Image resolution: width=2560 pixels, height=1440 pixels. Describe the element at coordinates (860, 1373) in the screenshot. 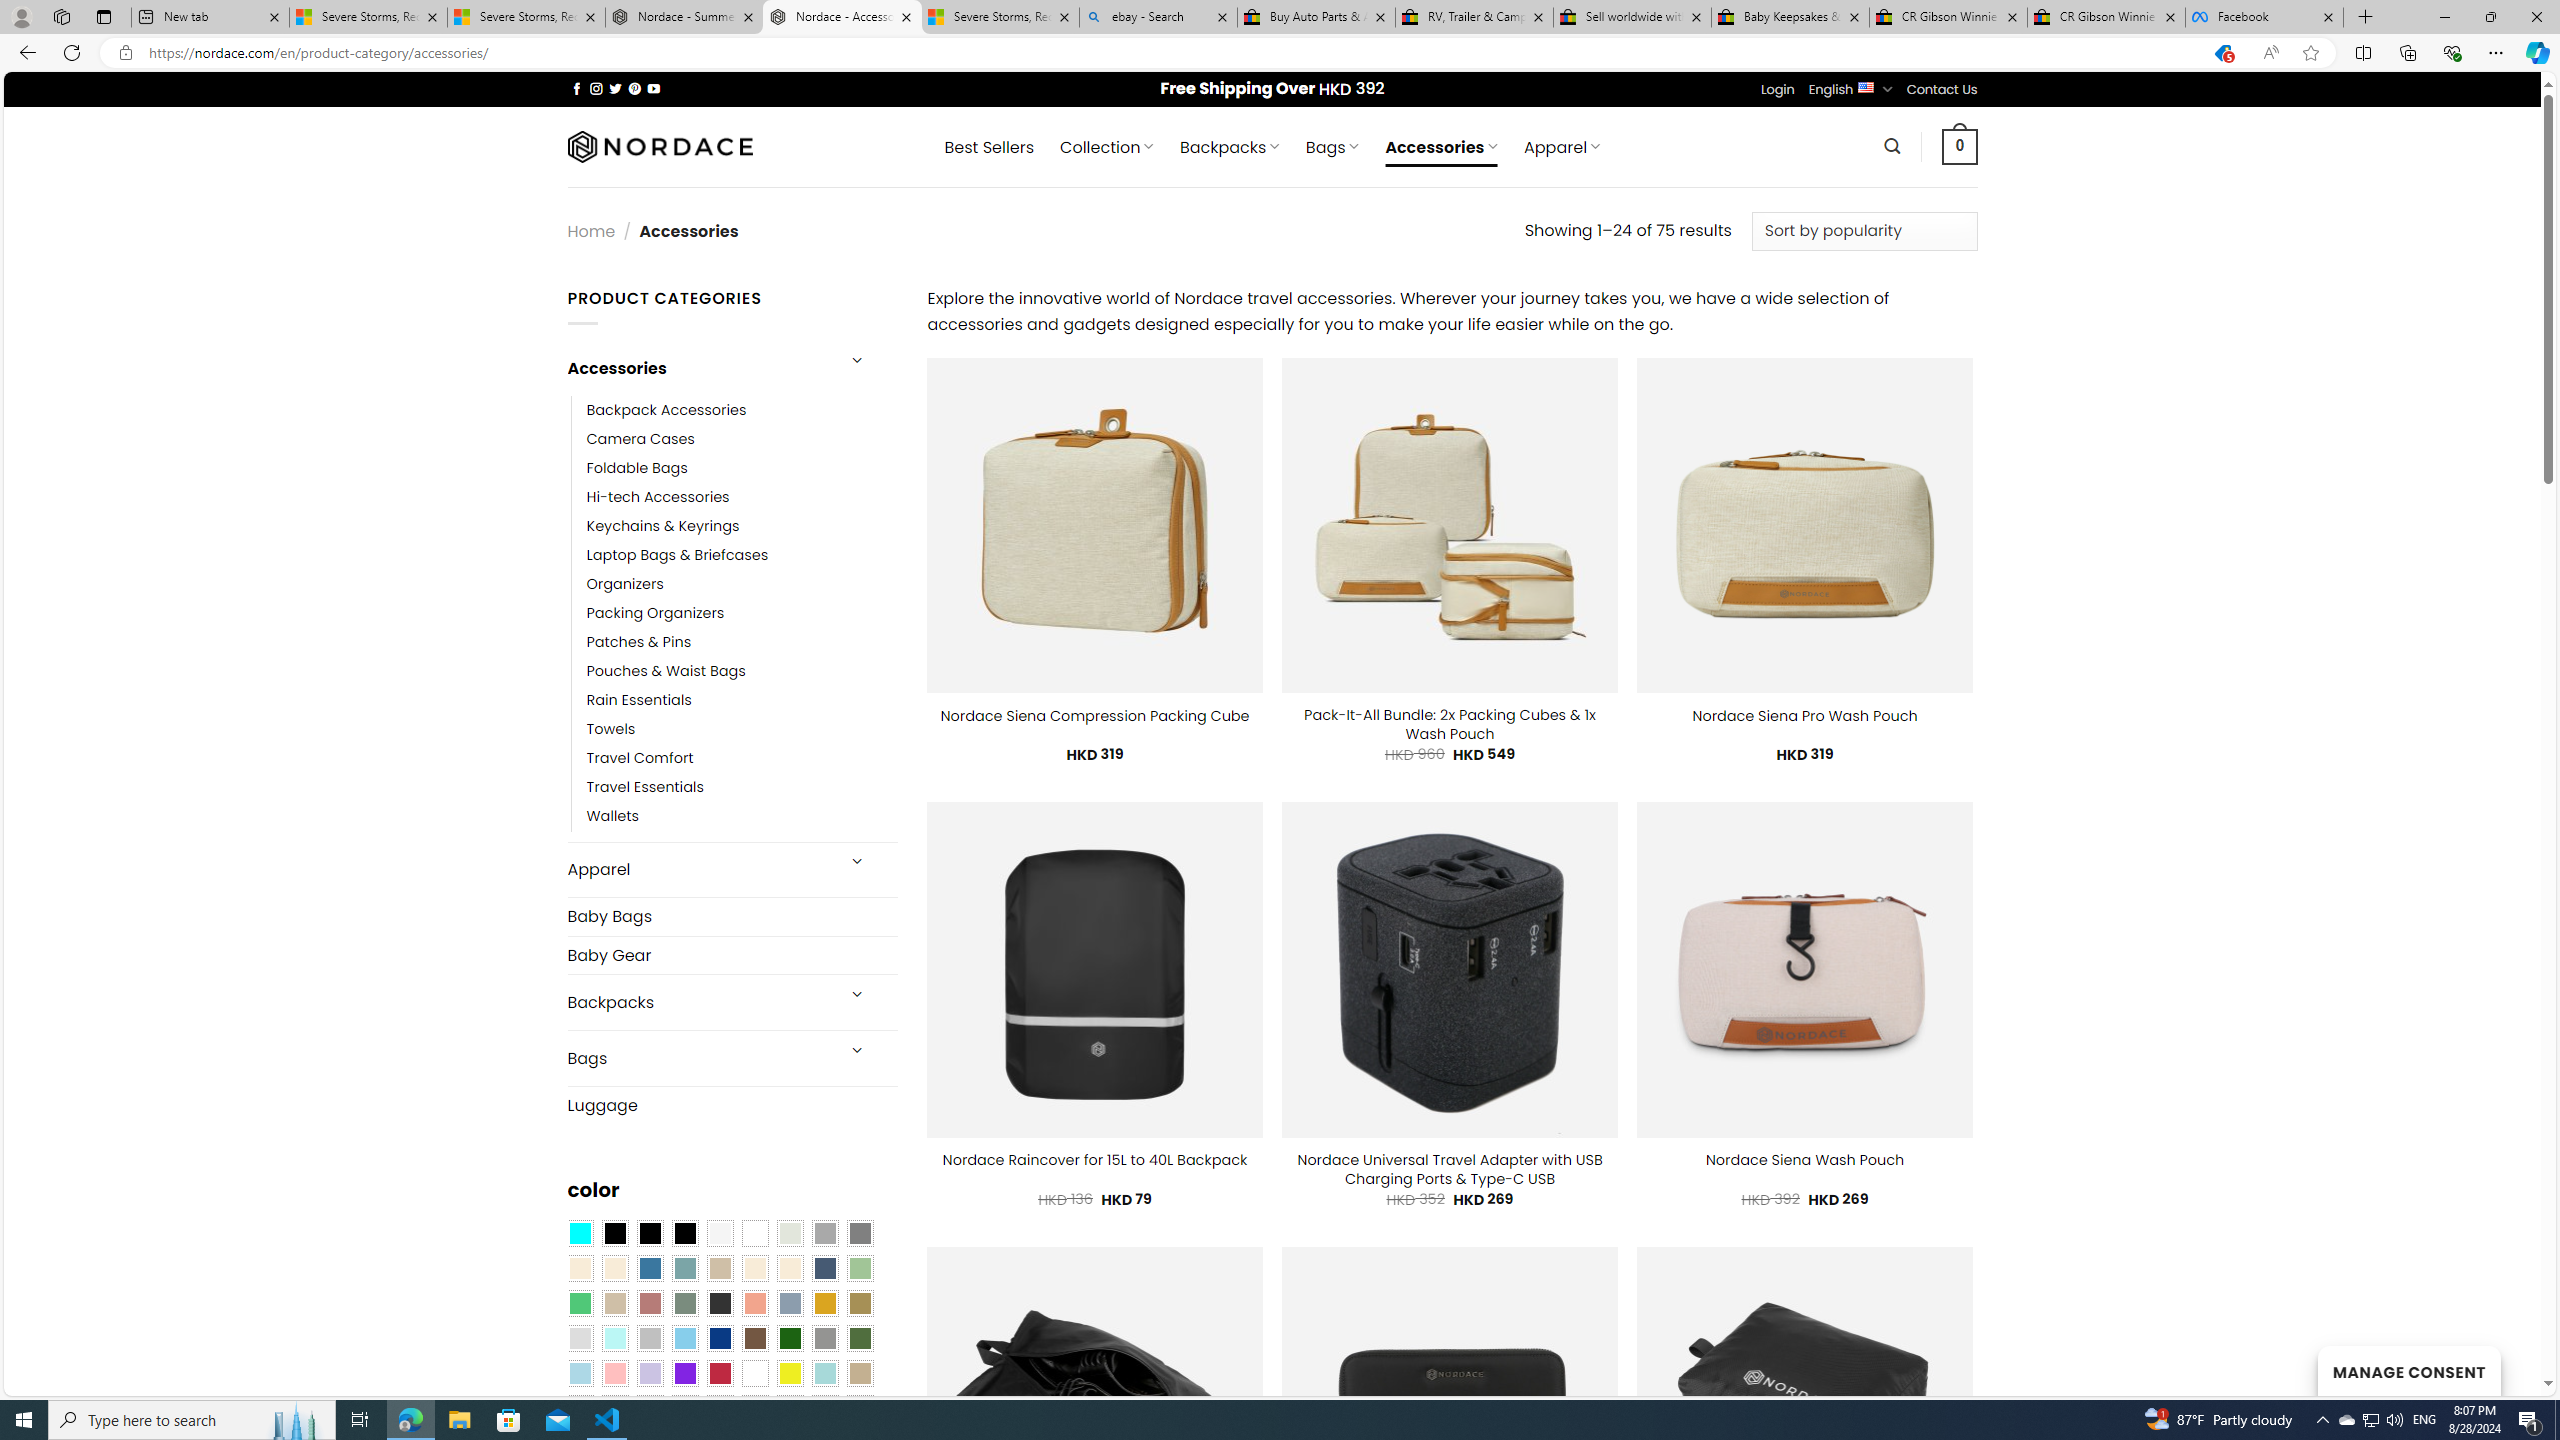

I see `Khaki` at that location.